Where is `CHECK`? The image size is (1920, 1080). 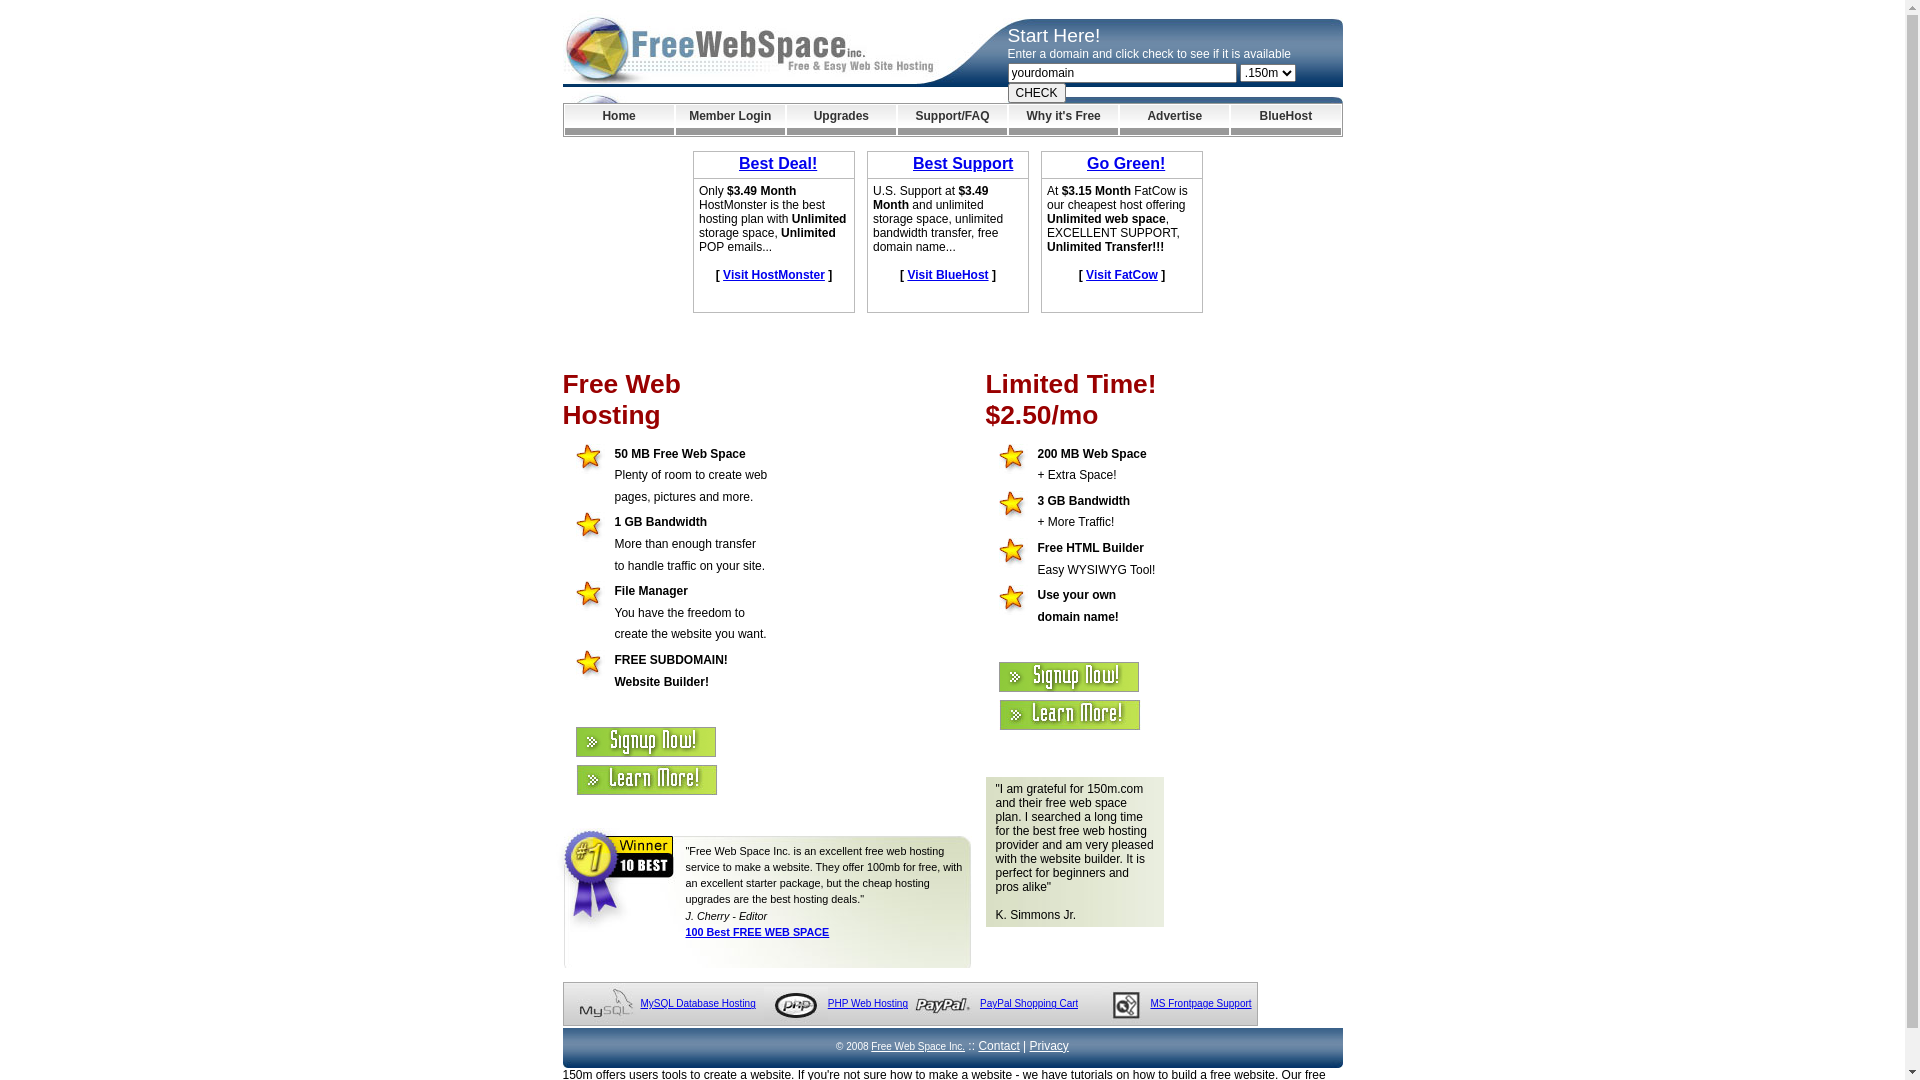
CHECK is located at coordinates (1037, 93).